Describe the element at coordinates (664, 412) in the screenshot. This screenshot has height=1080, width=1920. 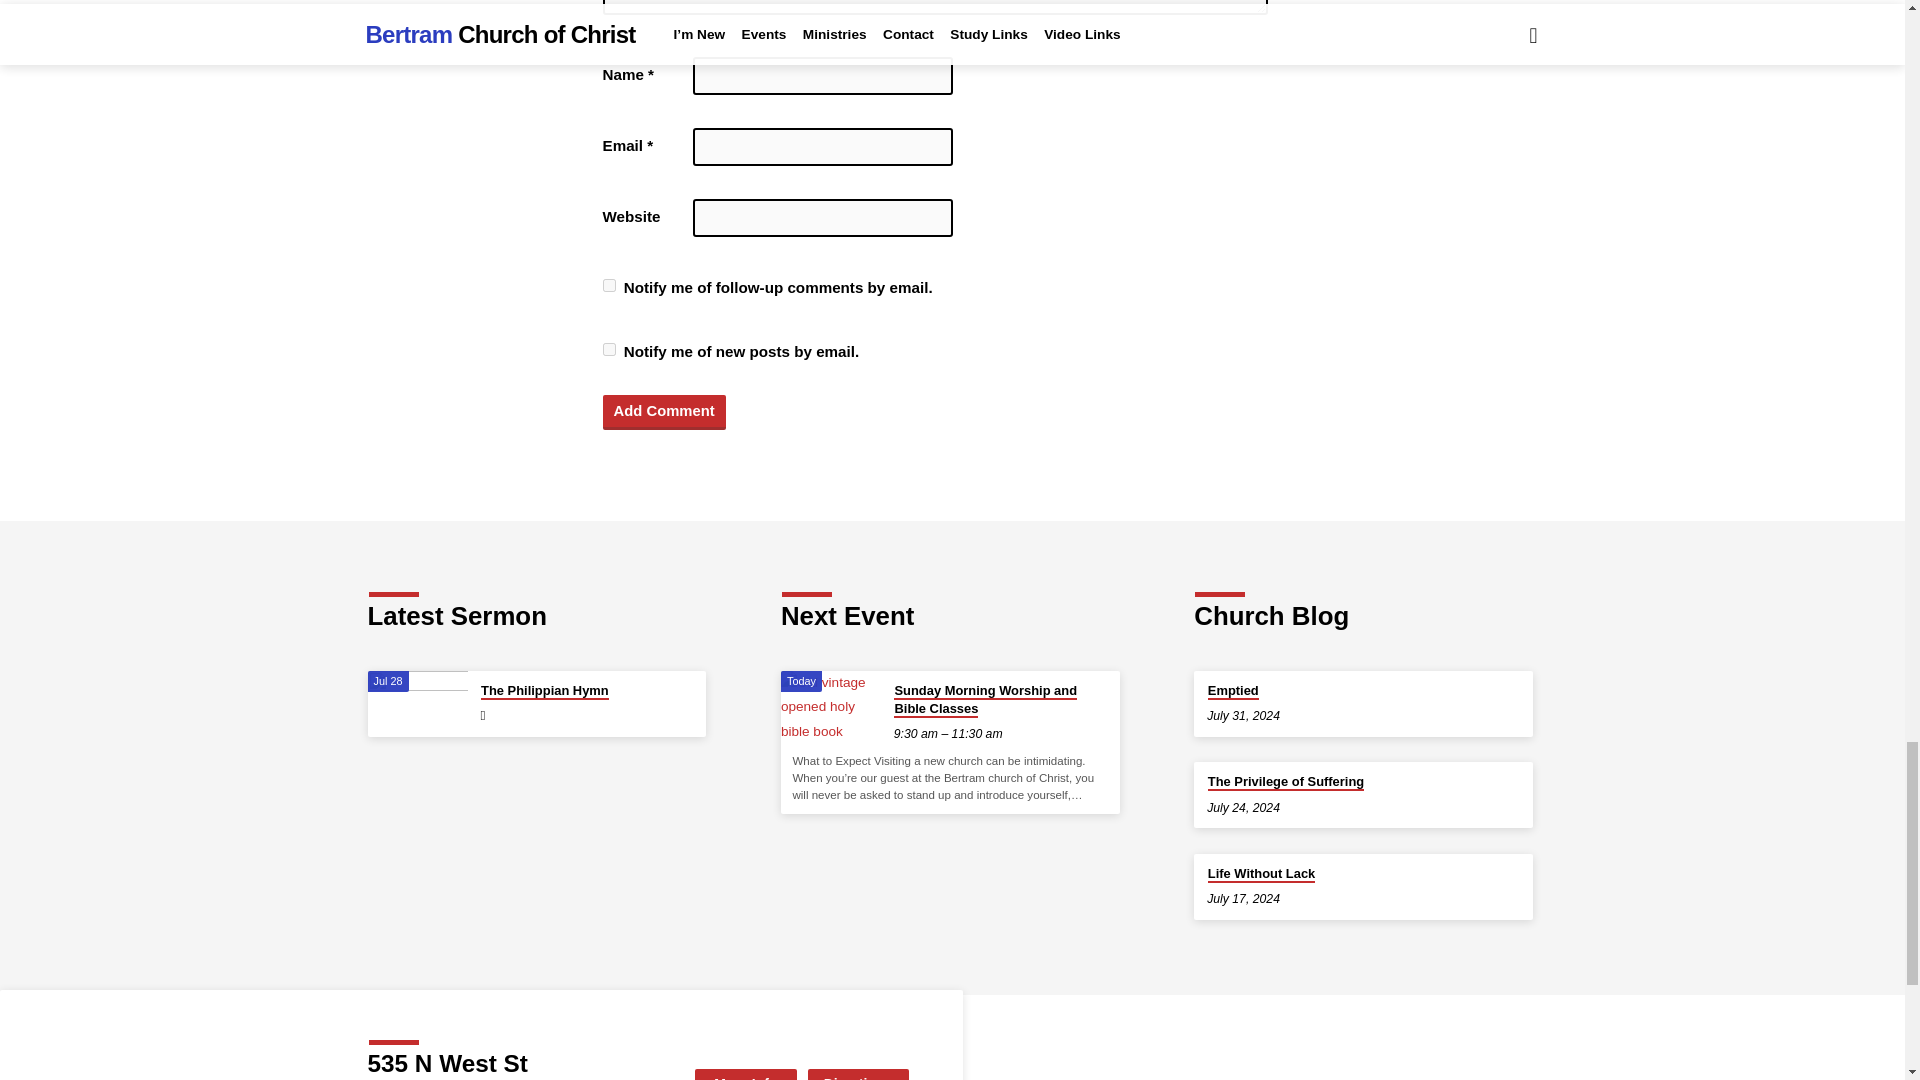
I see `Add Comment` at that location.